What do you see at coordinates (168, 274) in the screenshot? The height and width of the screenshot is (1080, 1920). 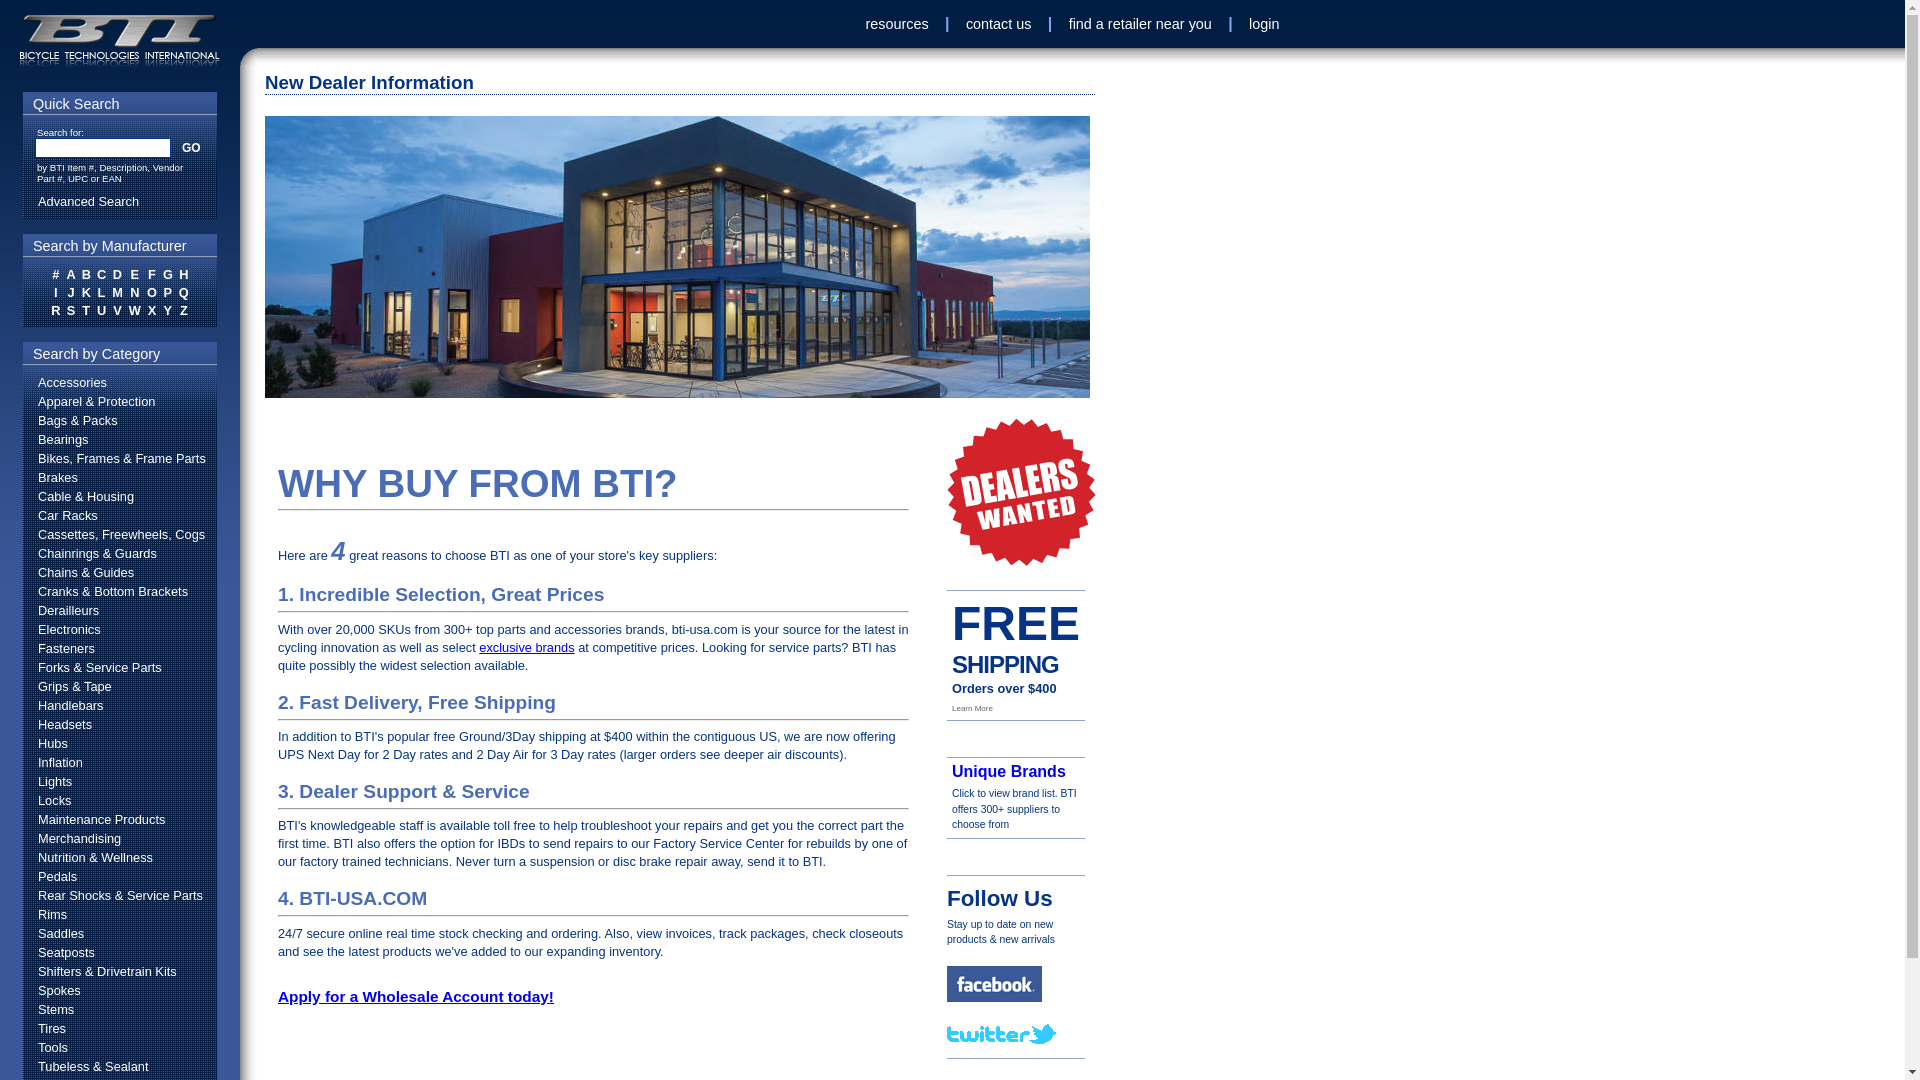 I see `G` at bounding box center [168, 274].